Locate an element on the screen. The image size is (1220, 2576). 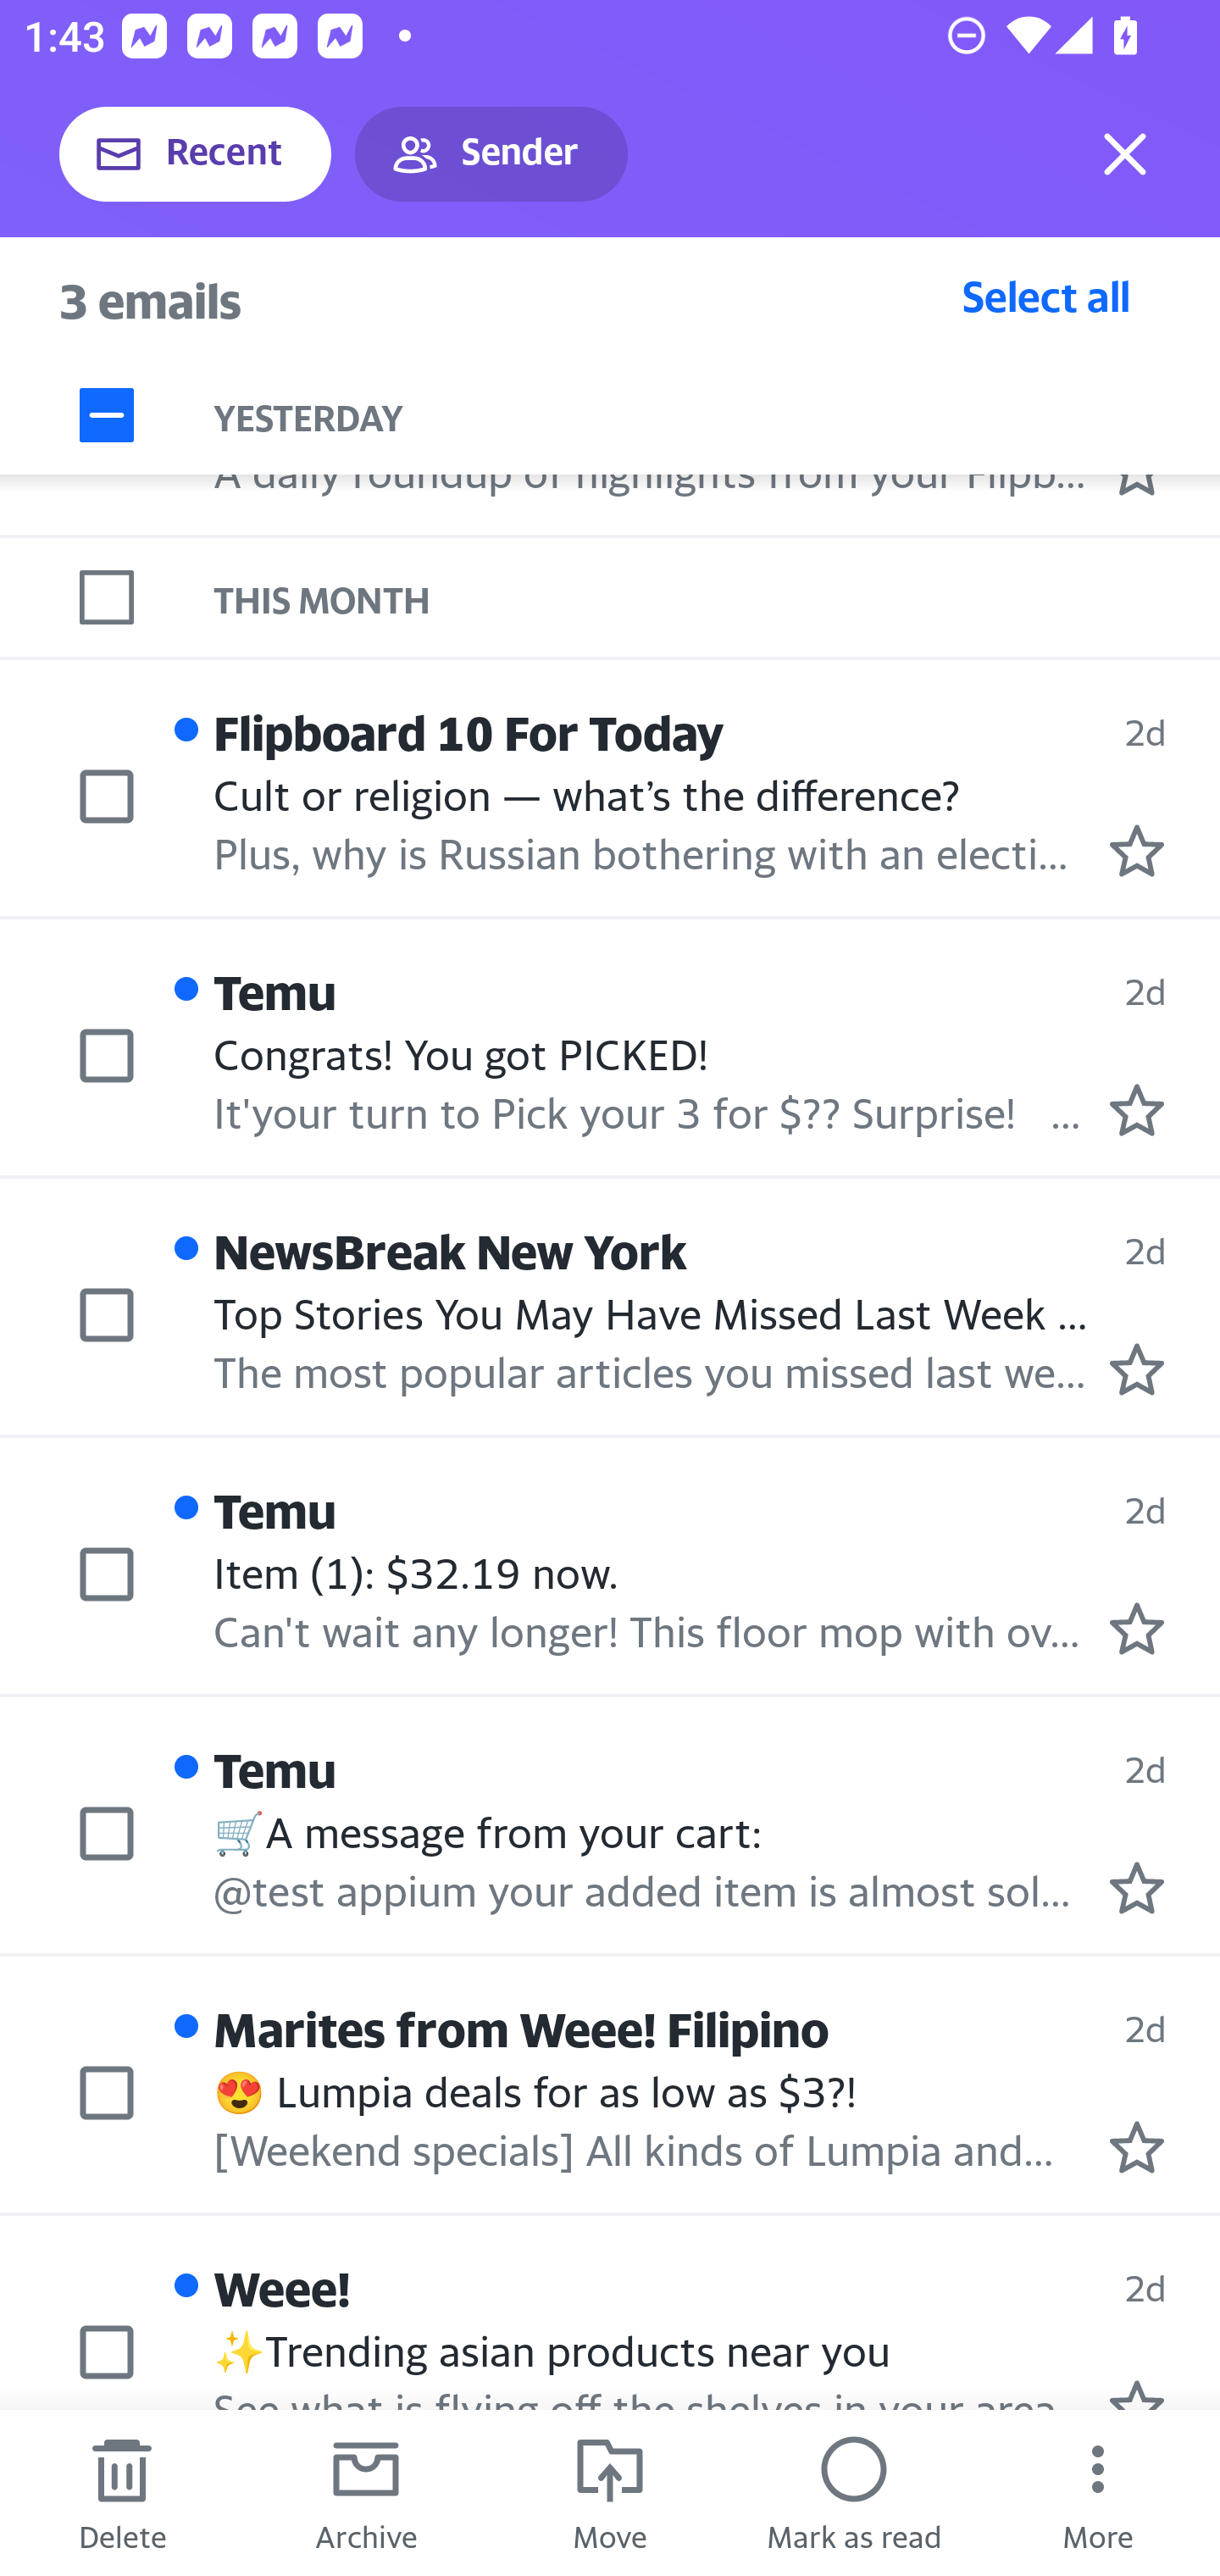
Move is located at coordinates (610, 2493).